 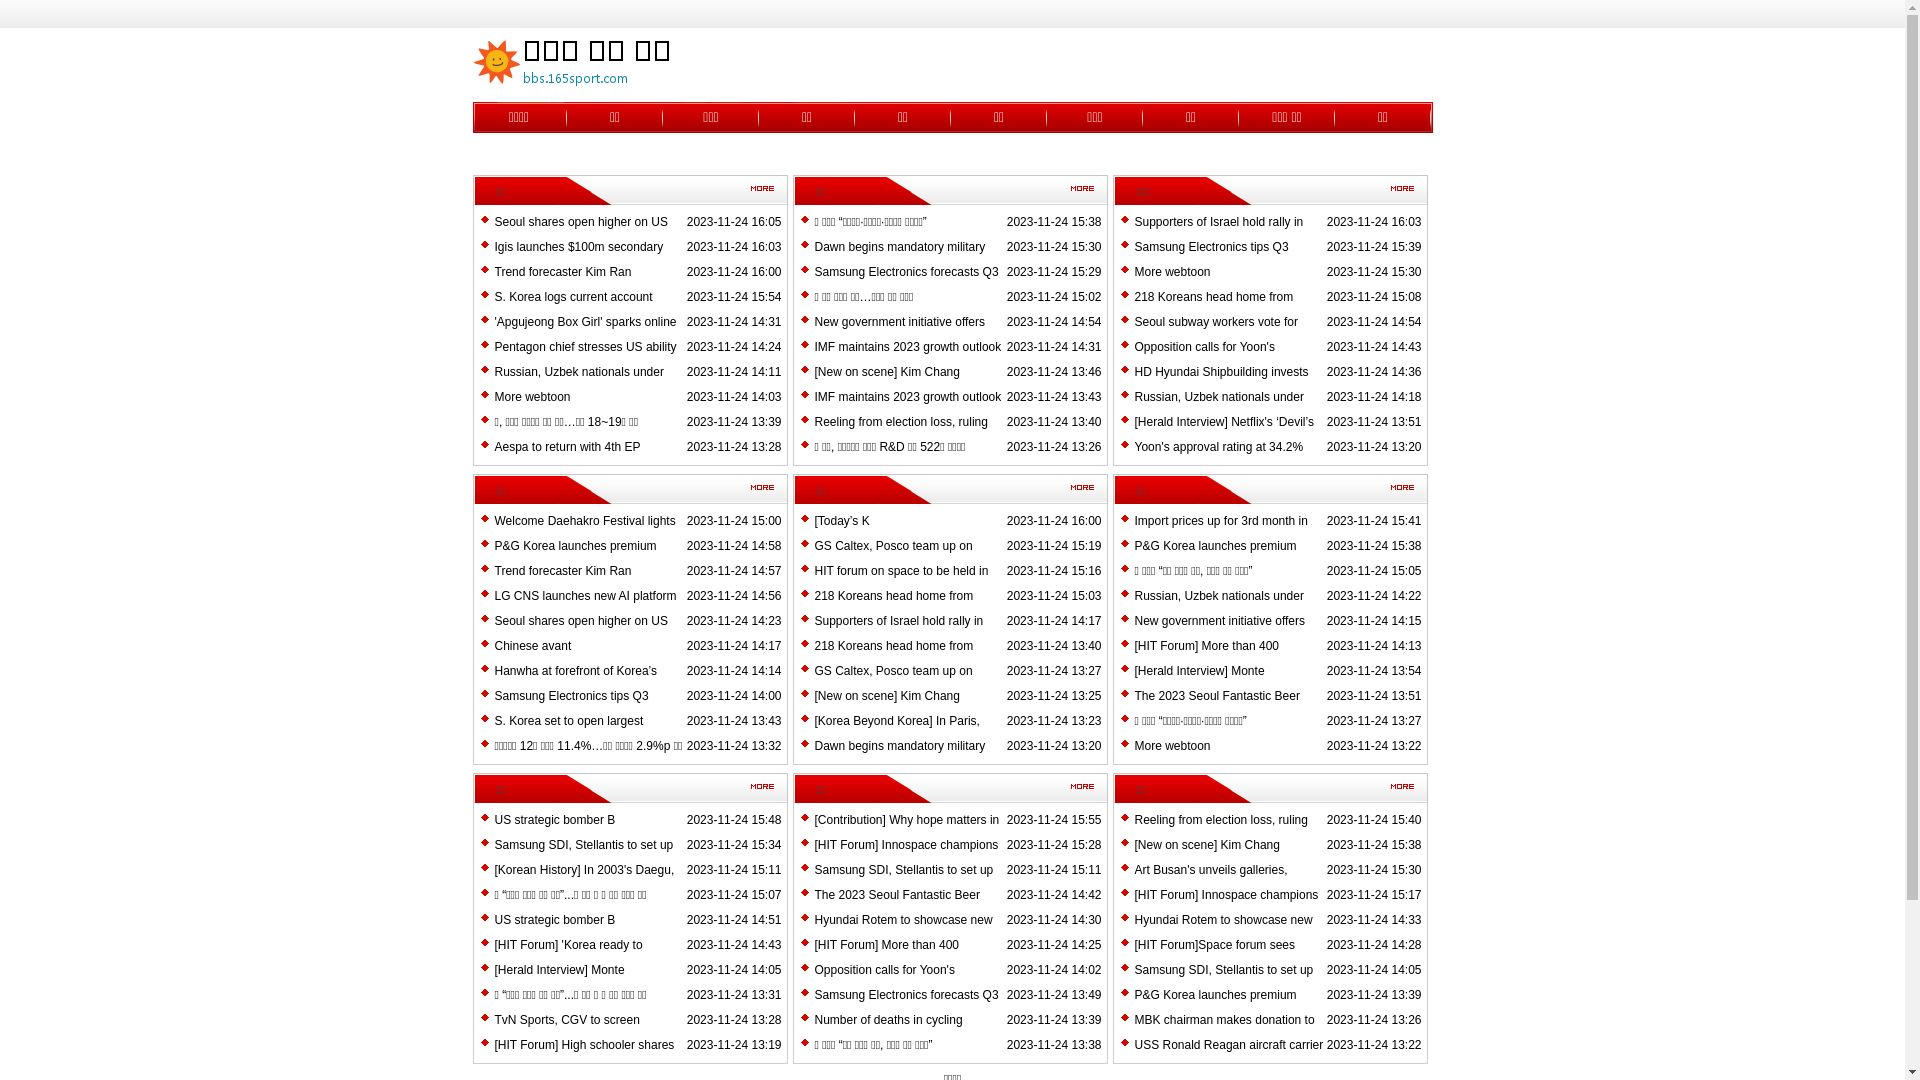 What do you see at coordinates (1215, 1007) in the screenshot?
I see `P&G Korea launches premium diaper to combat skin dryness` at bounding box center [1215, 1007].